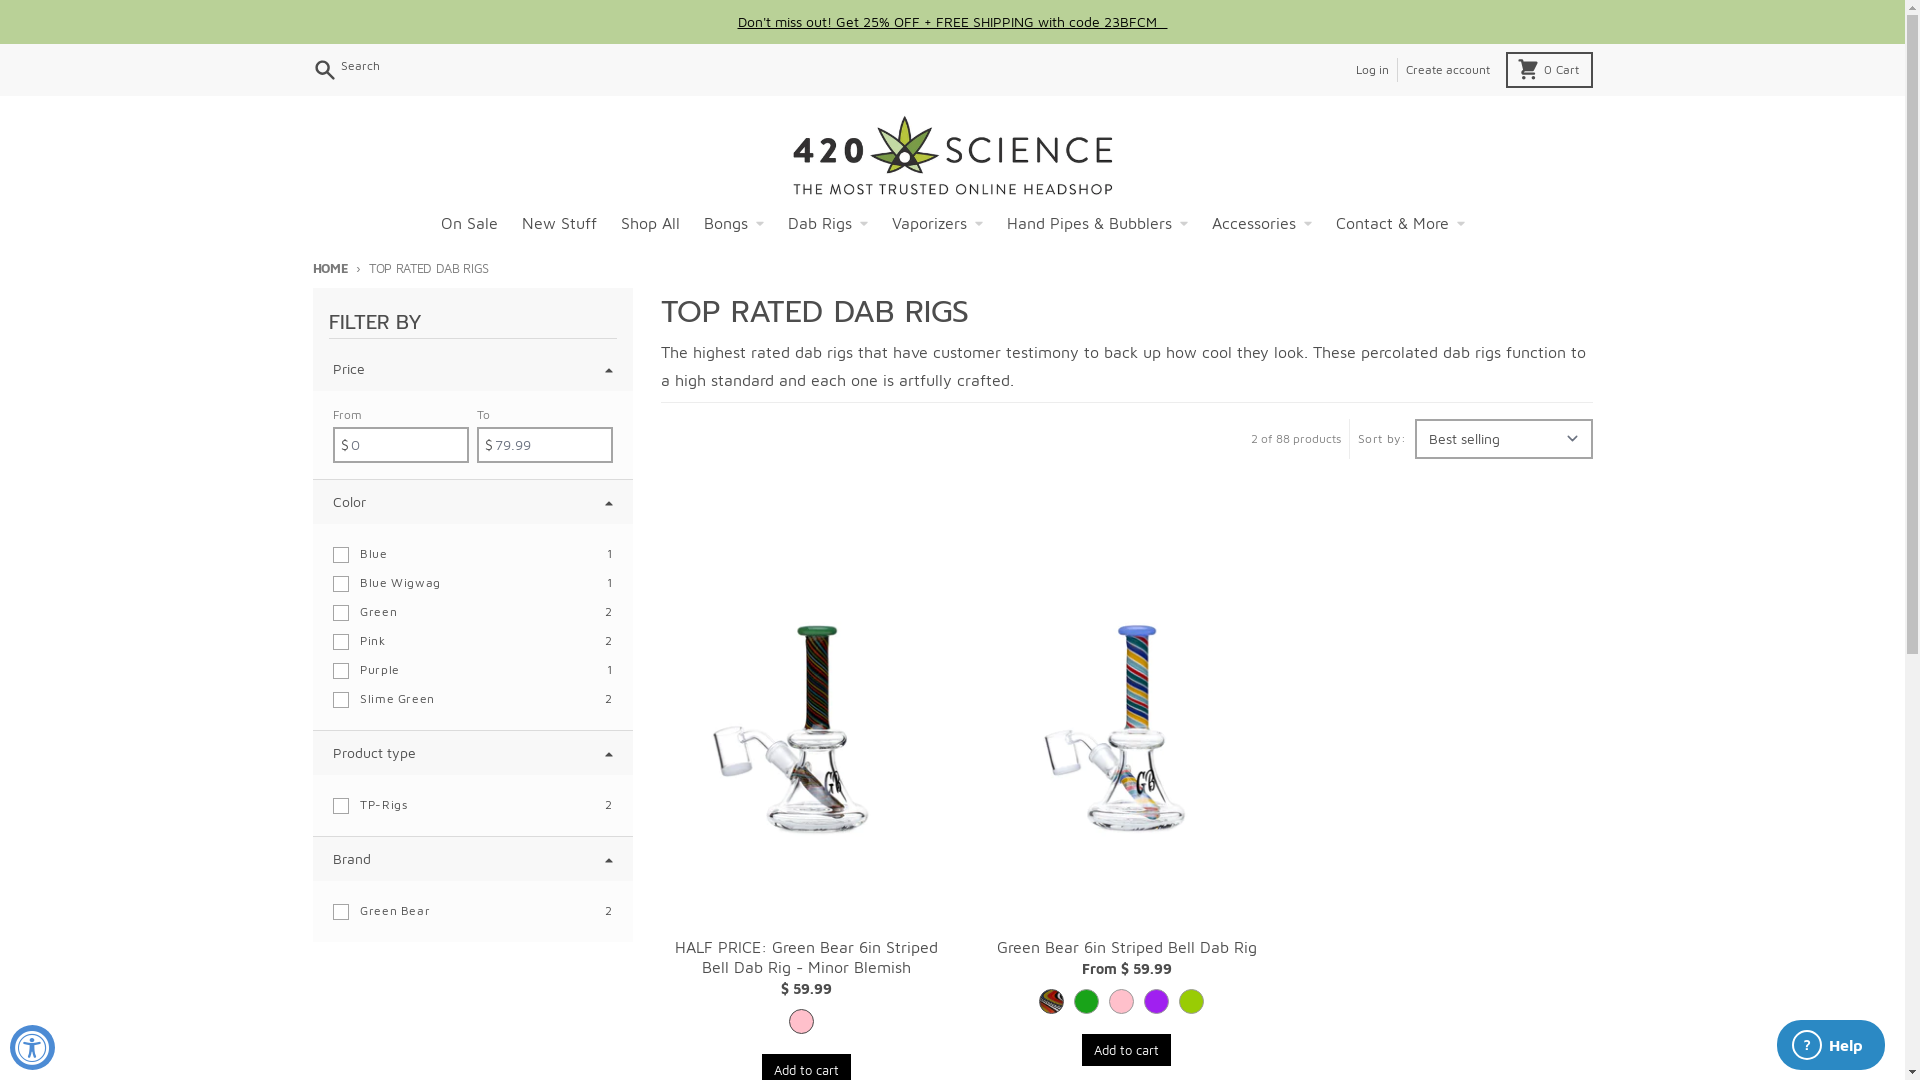 Image resolution: width=1920 pixels, height=1080 pixels. I want to click on Log in, so click(1372, 70).